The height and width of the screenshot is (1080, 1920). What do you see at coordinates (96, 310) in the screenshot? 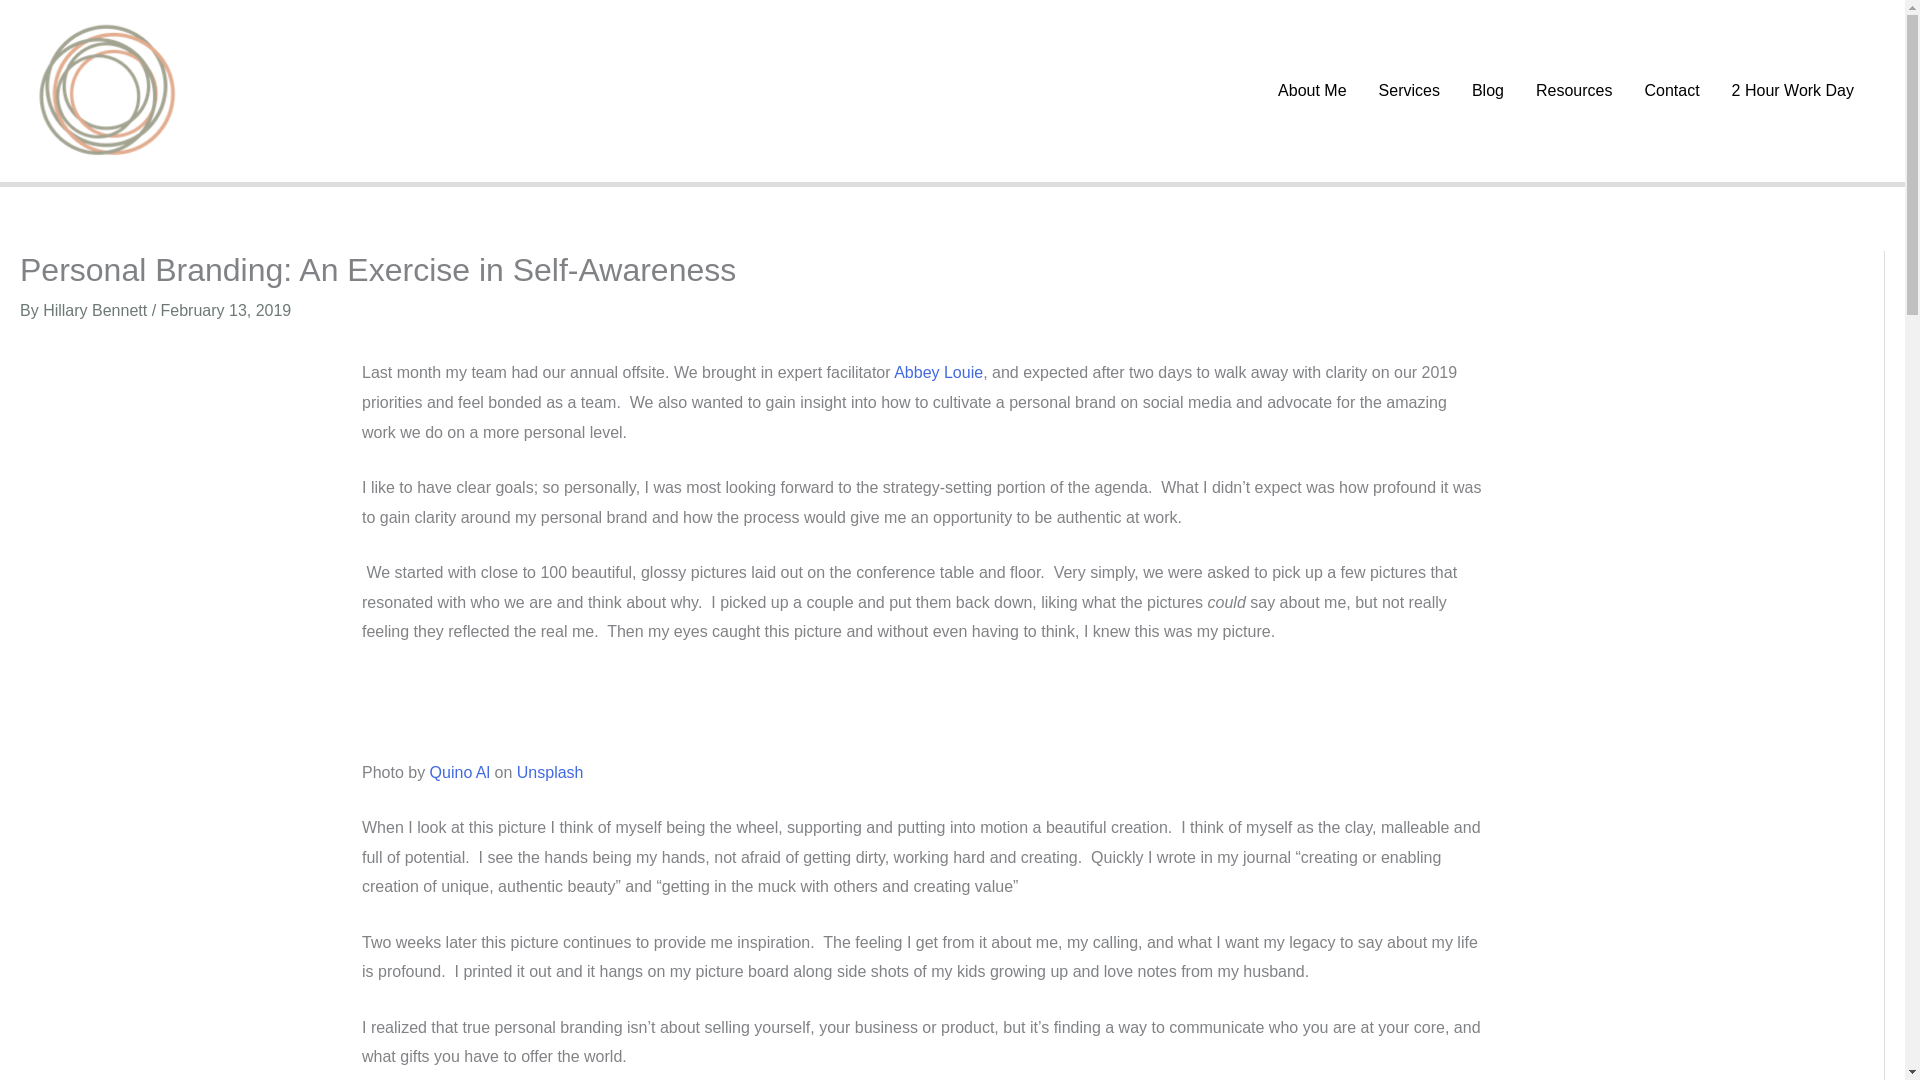
I see `View all posts by Hillary Bennett` at bounding box center [96, 310].